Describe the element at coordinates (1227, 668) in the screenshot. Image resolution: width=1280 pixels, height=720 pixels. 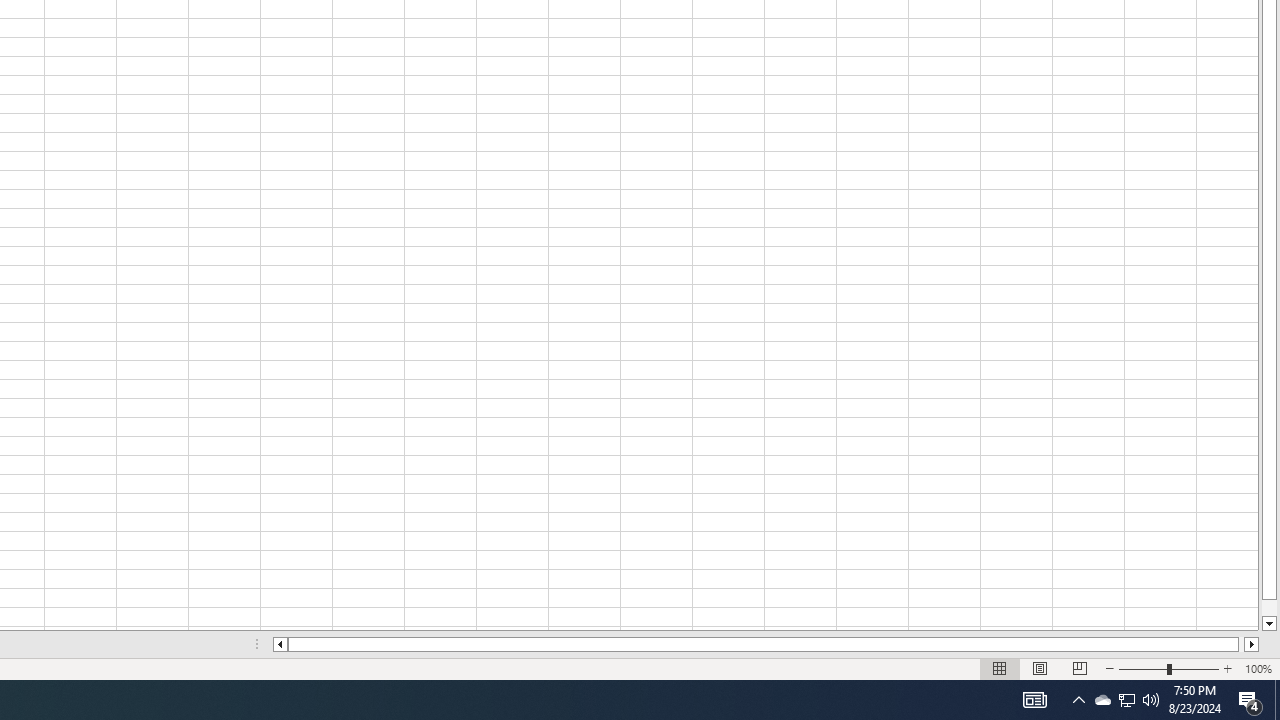
I see `Zoom In` at that location.